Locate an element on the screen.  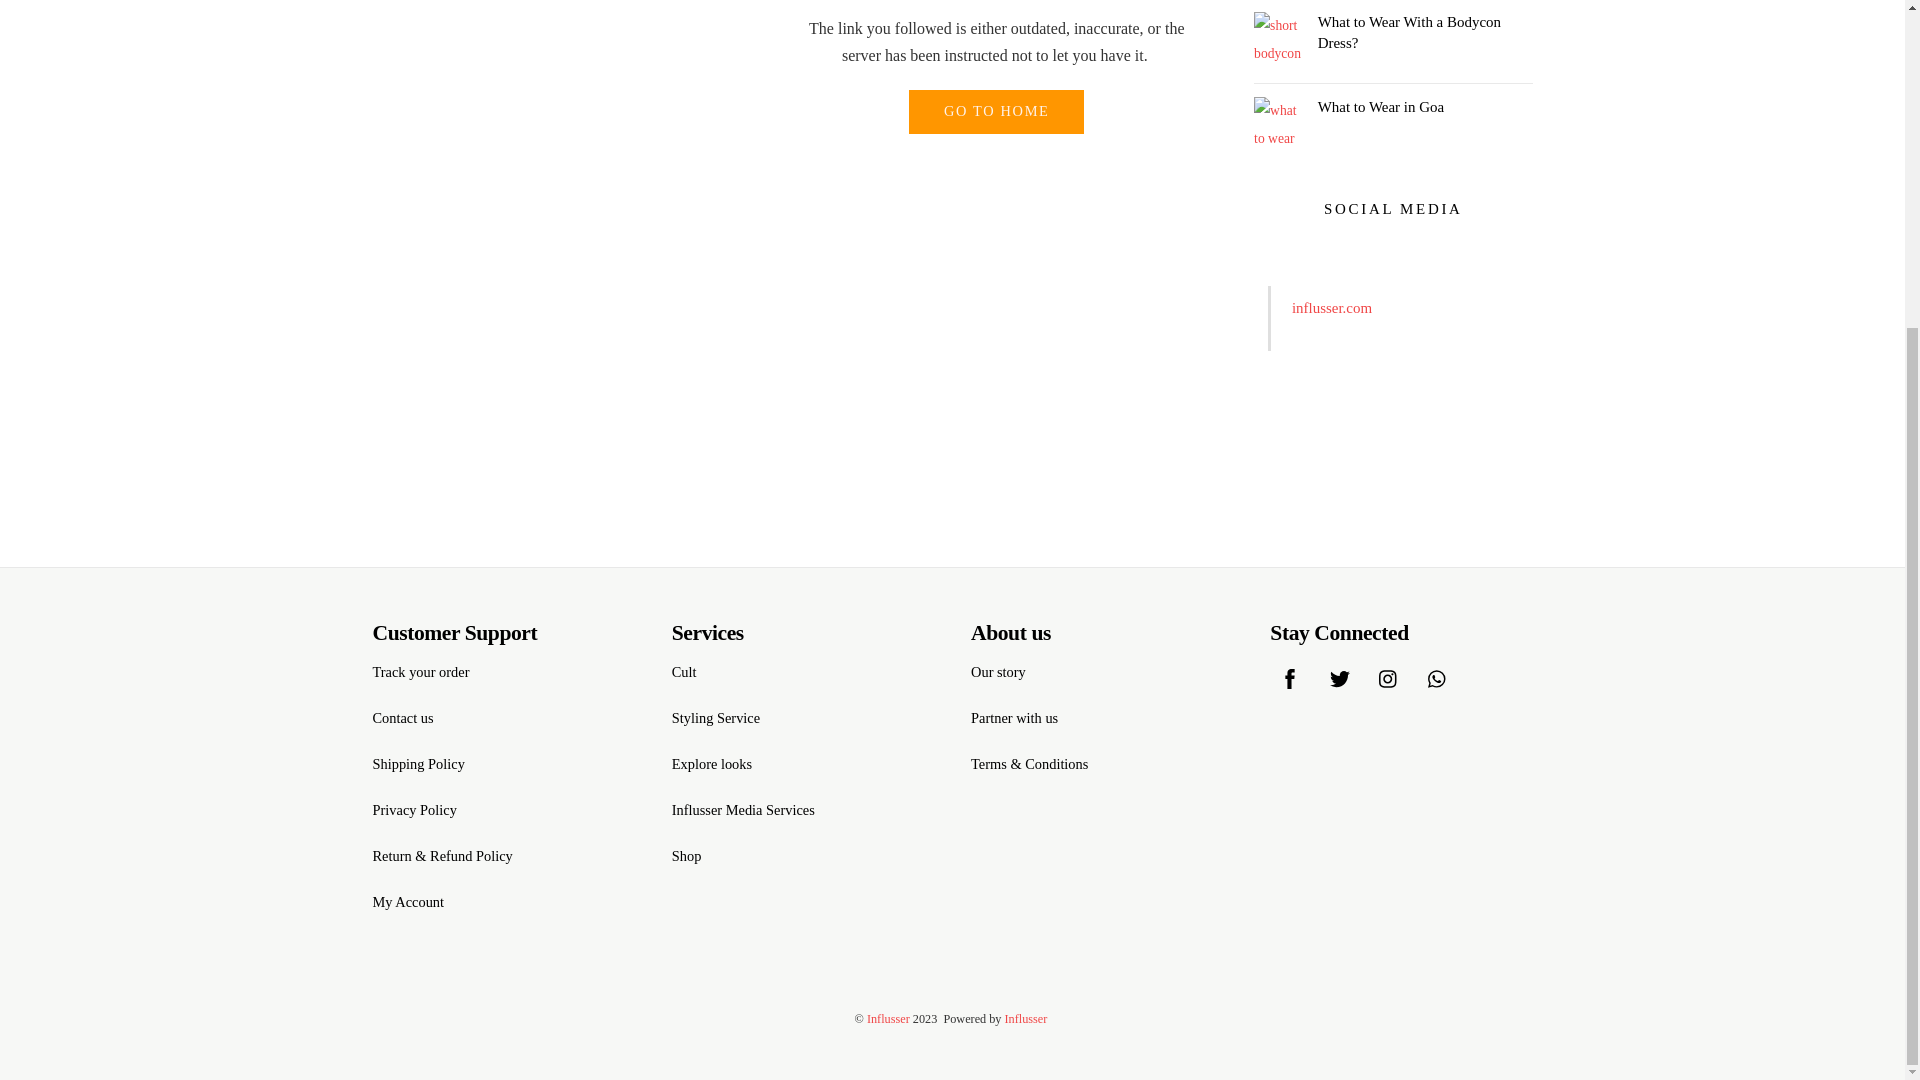
influsser.com is located at coordinates (1332, 308).